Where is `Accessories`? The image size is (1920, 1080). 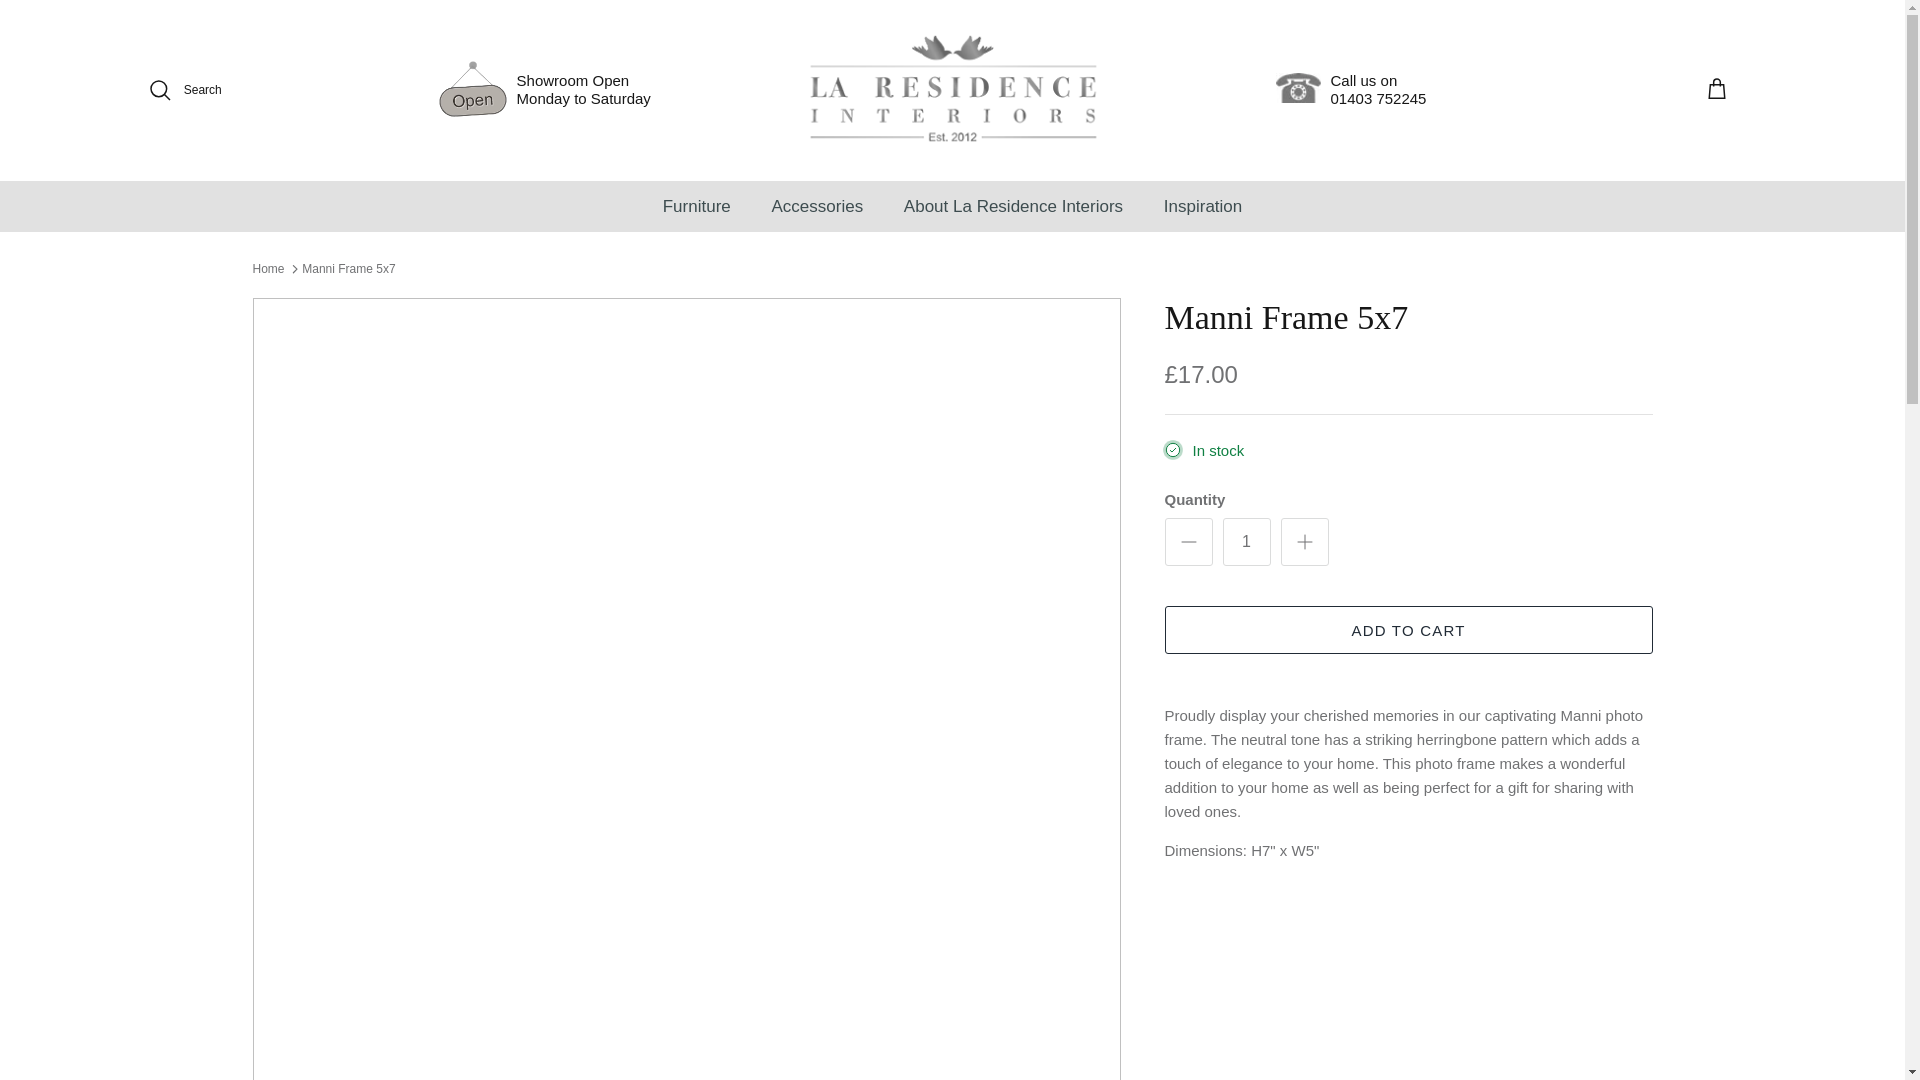 Accessories is located at coordinates (816, 207).